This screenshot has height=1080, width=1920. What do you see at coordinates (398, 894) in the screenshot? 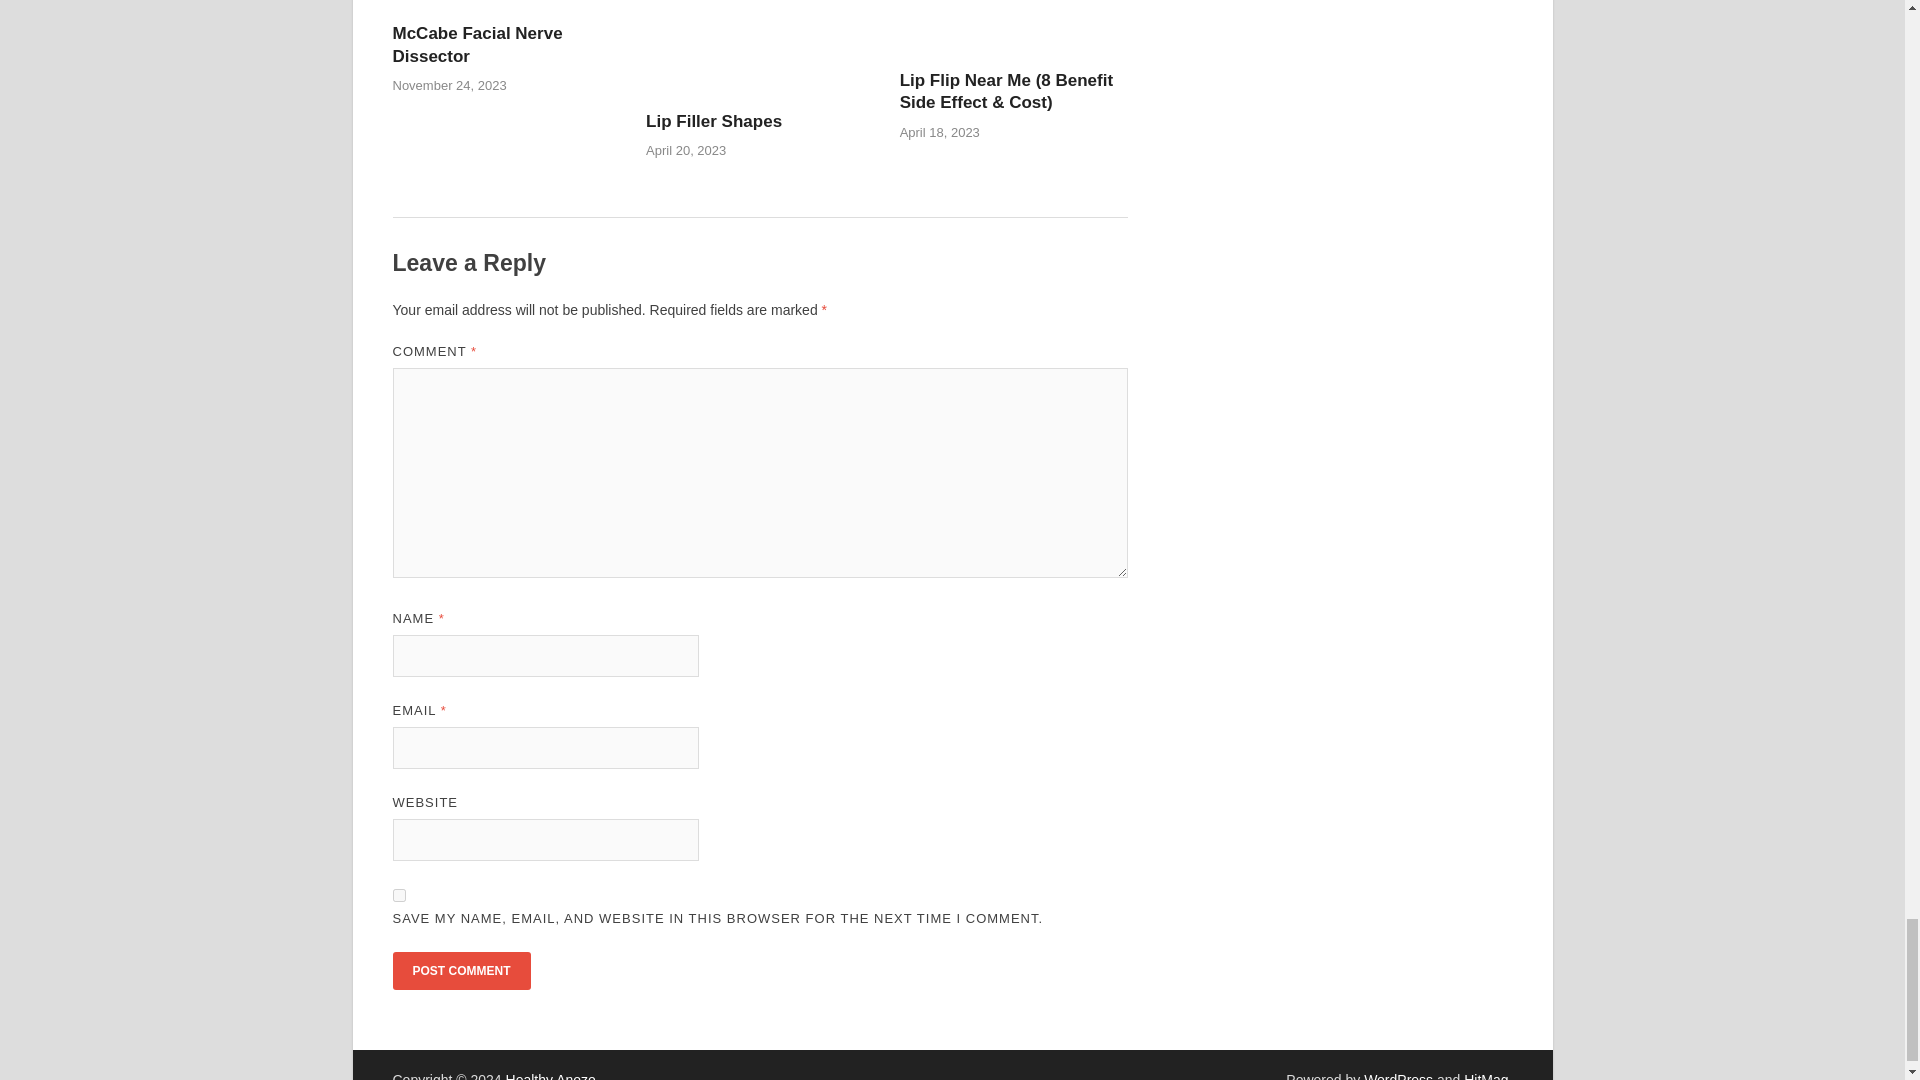
I see `yes` at bounding box center [398, 894].